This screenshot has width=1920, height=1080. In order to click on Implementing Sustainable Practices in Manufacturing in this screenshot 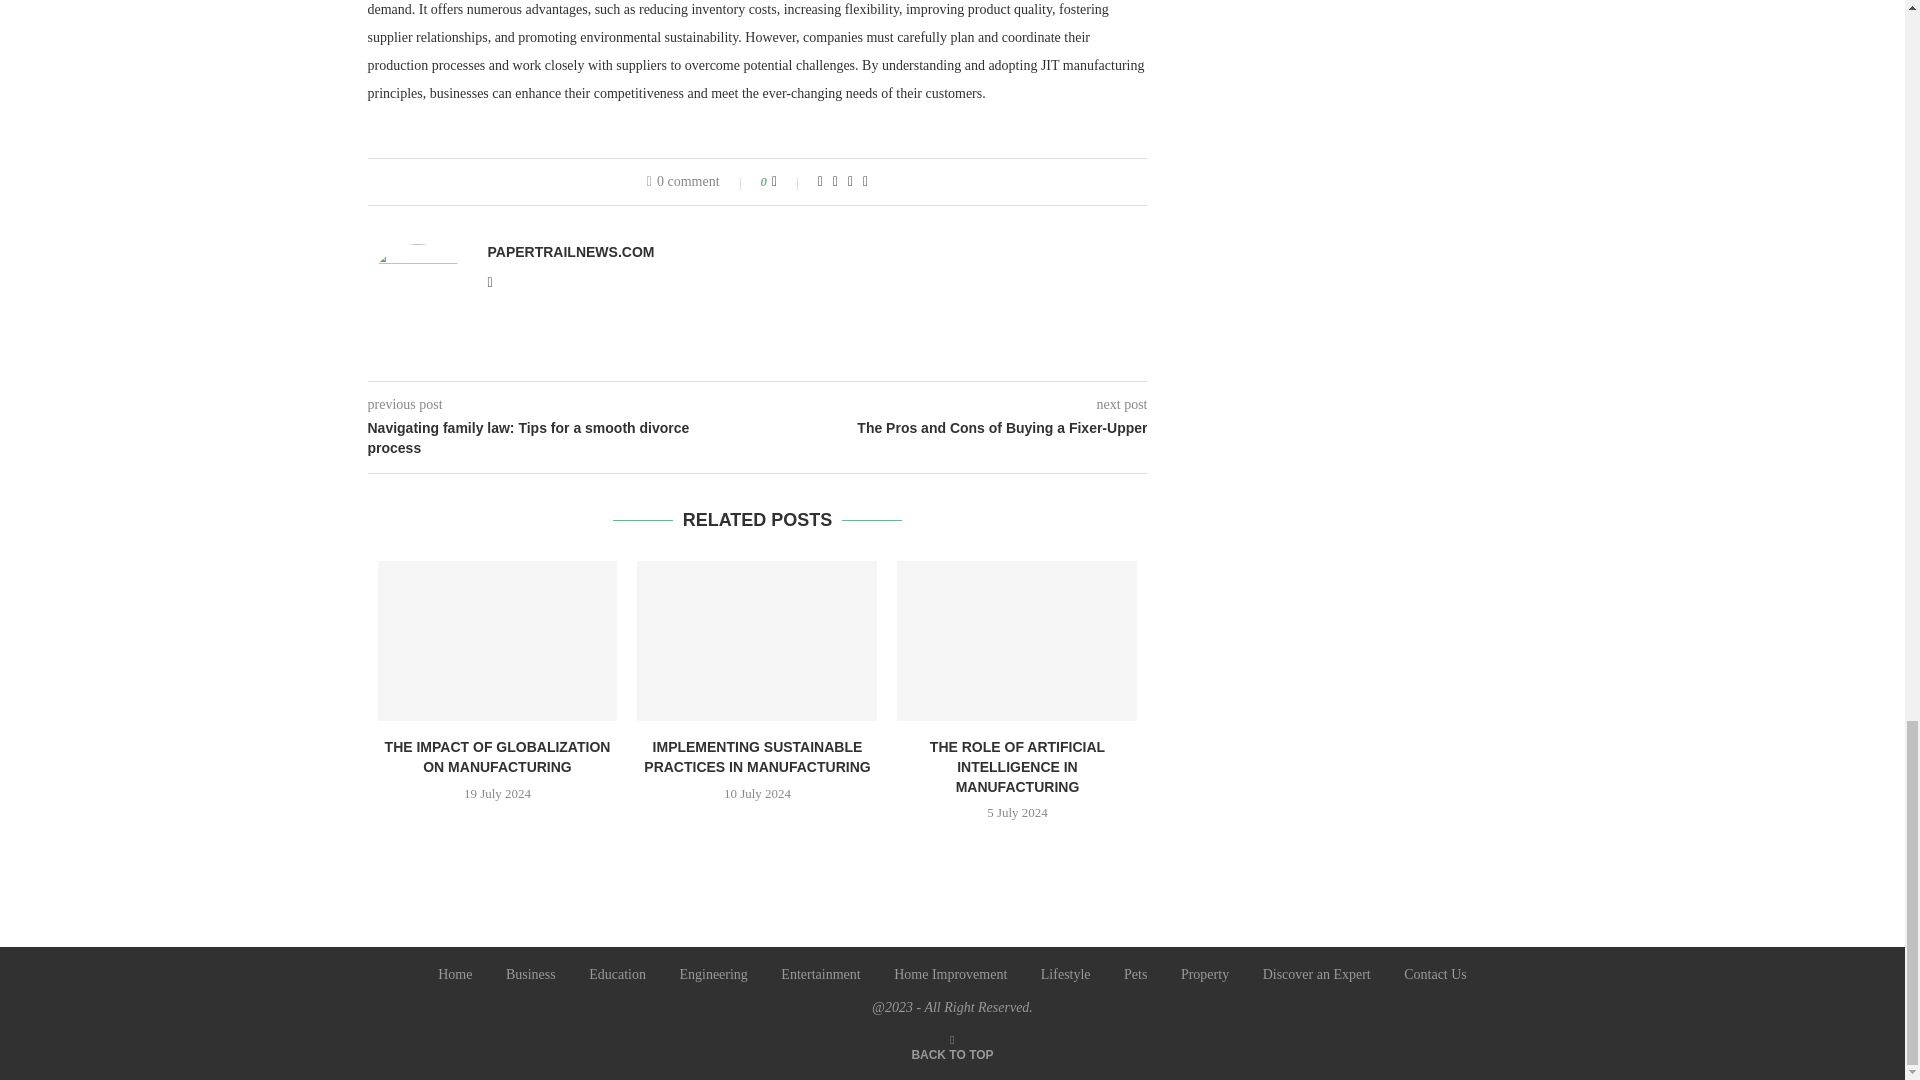, I will do `click(757, 640)`.